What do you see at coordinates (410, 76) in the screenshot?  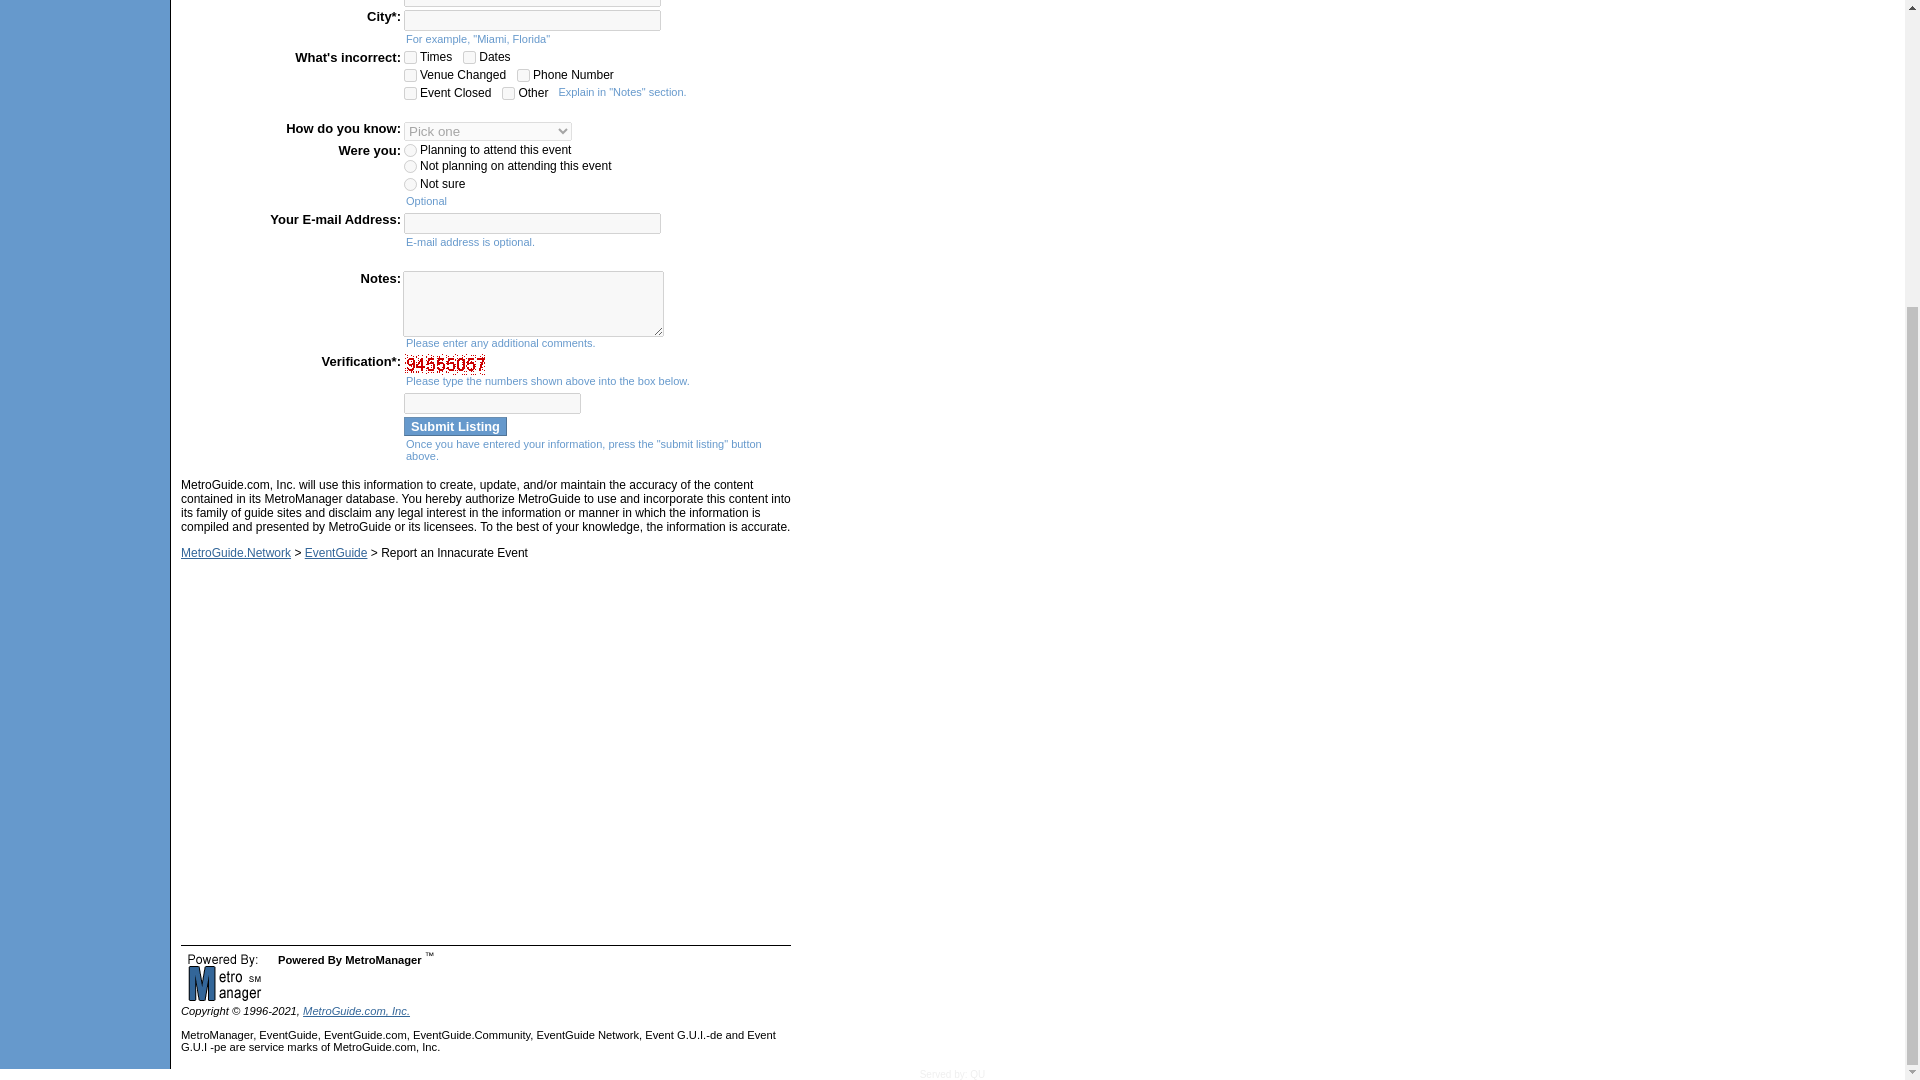 I see `Yes` at bounding box center [410, 76].